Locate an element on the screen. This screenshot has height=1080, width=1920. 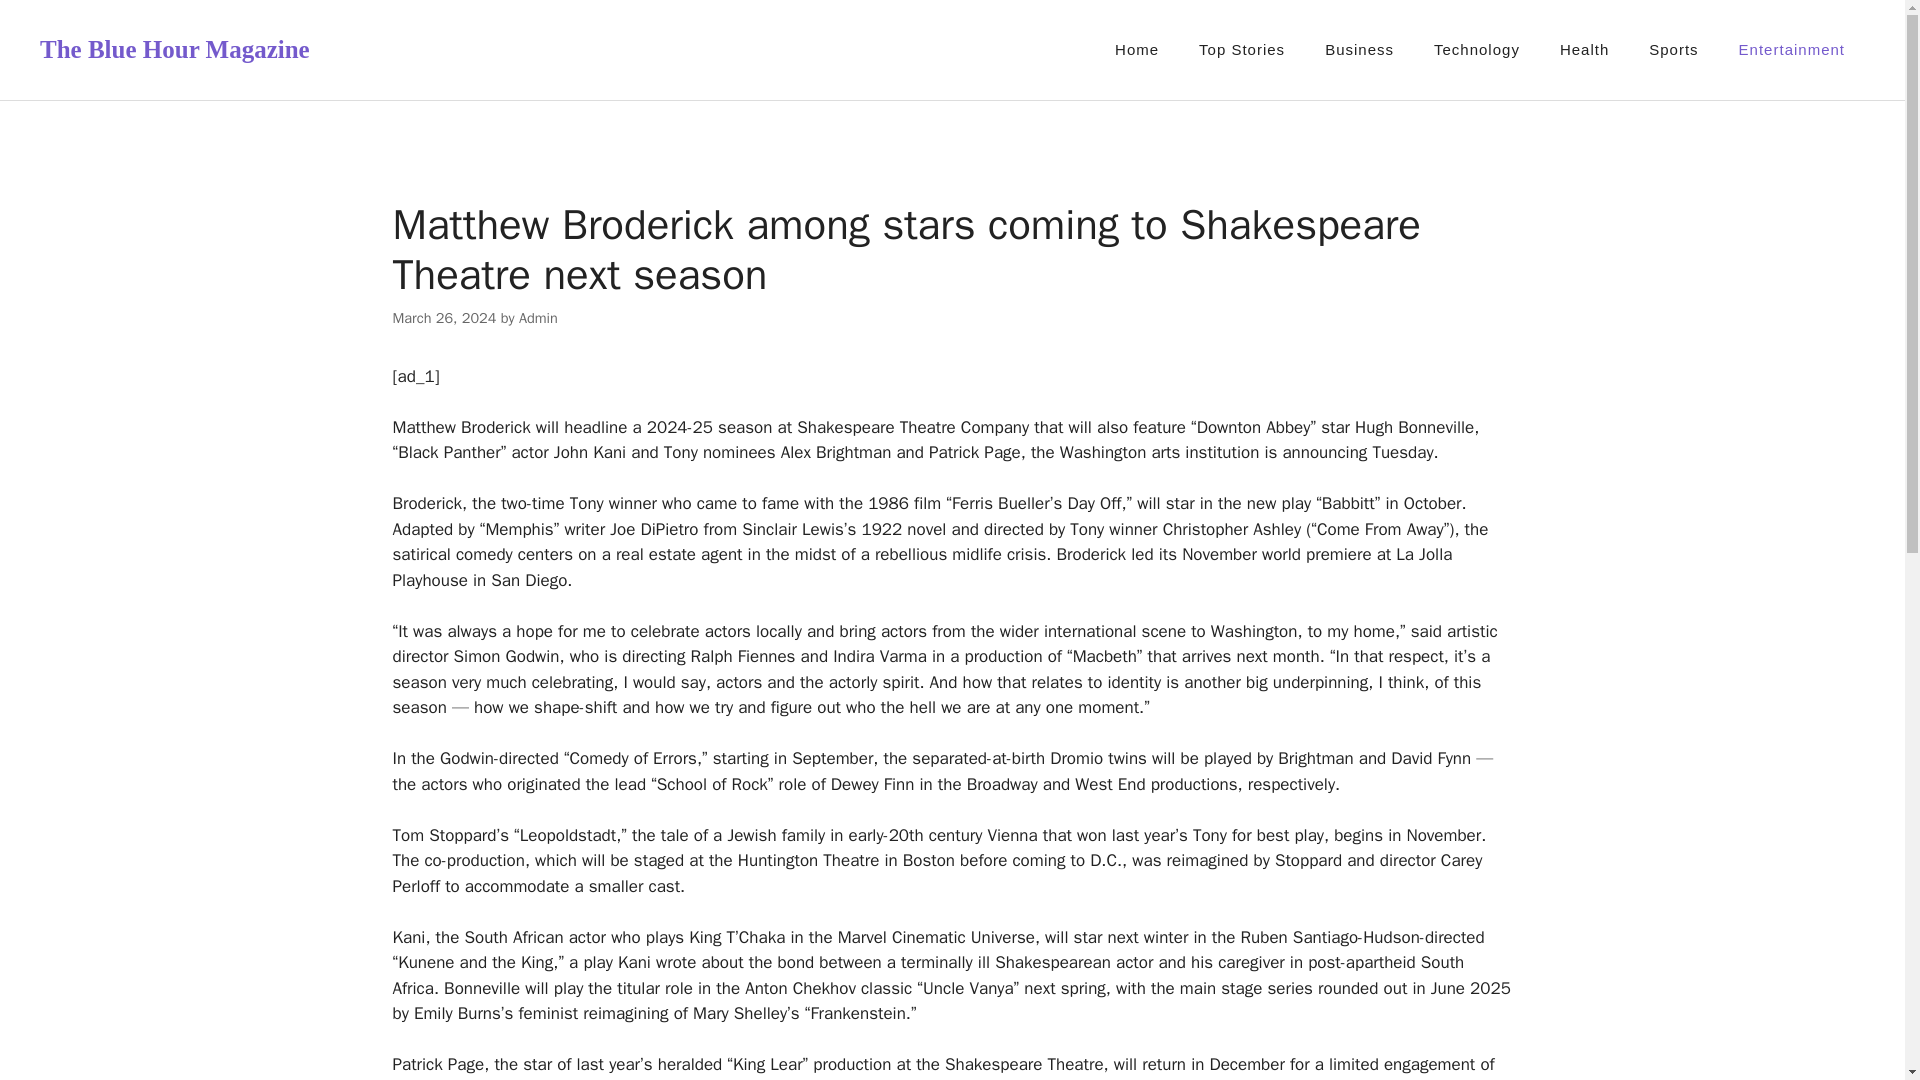
Technology is located at coordinates (1476, 50).